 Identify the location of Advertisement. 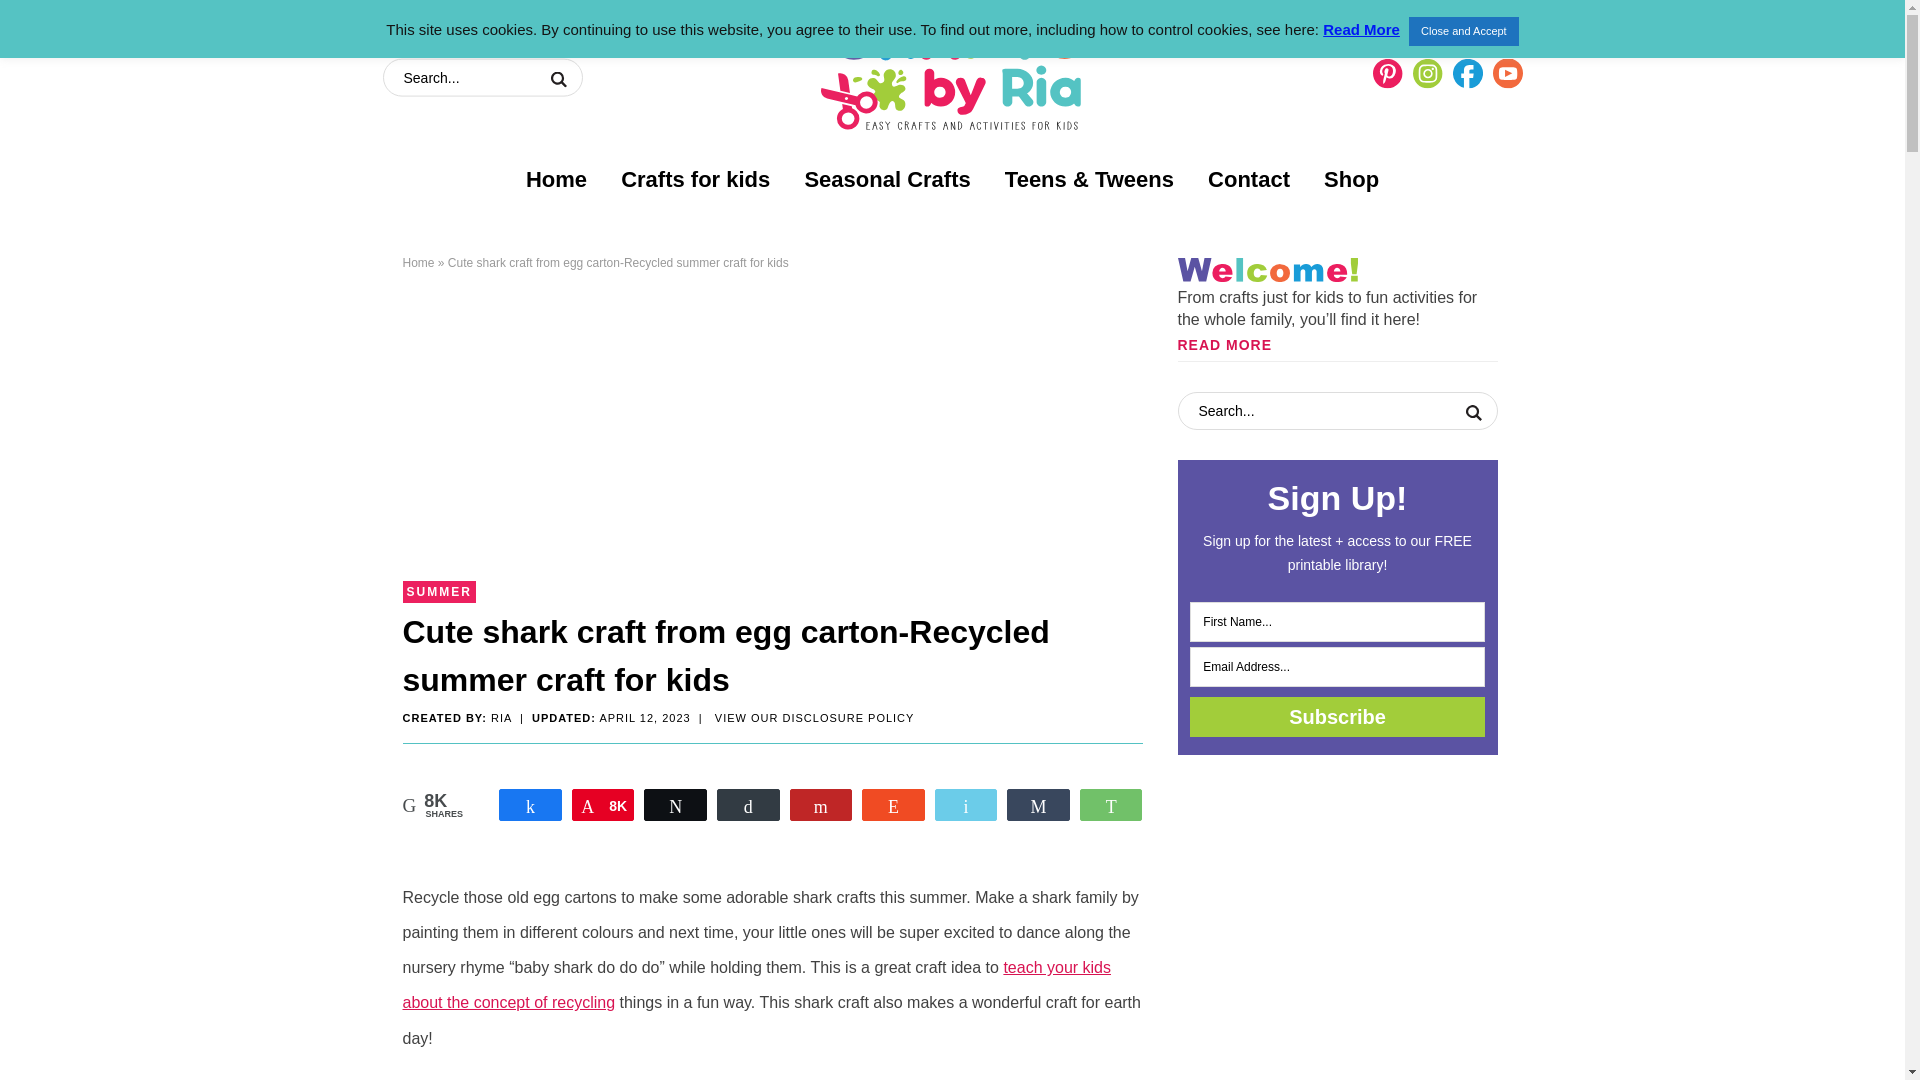
(1338, 918).